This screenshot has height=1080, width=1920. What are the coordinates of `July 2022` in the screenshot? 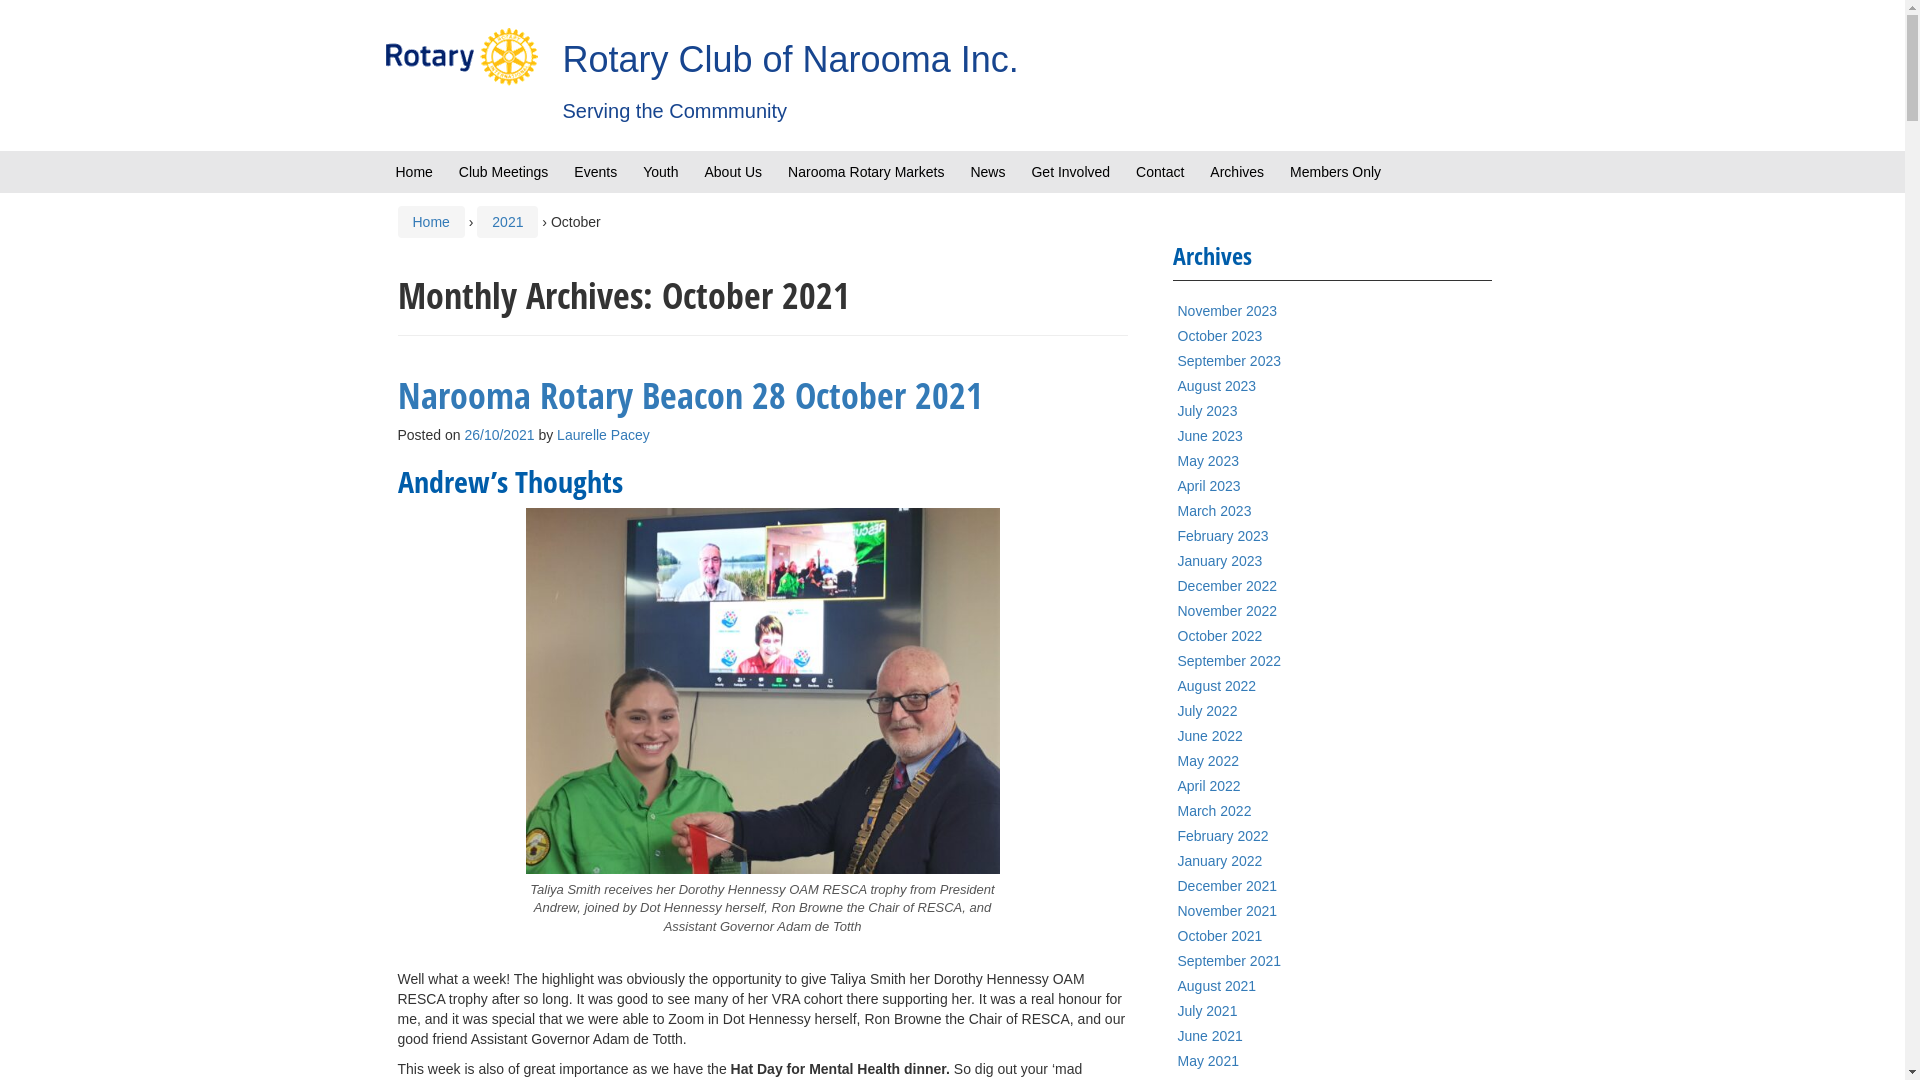 It's located at (1208, 711).